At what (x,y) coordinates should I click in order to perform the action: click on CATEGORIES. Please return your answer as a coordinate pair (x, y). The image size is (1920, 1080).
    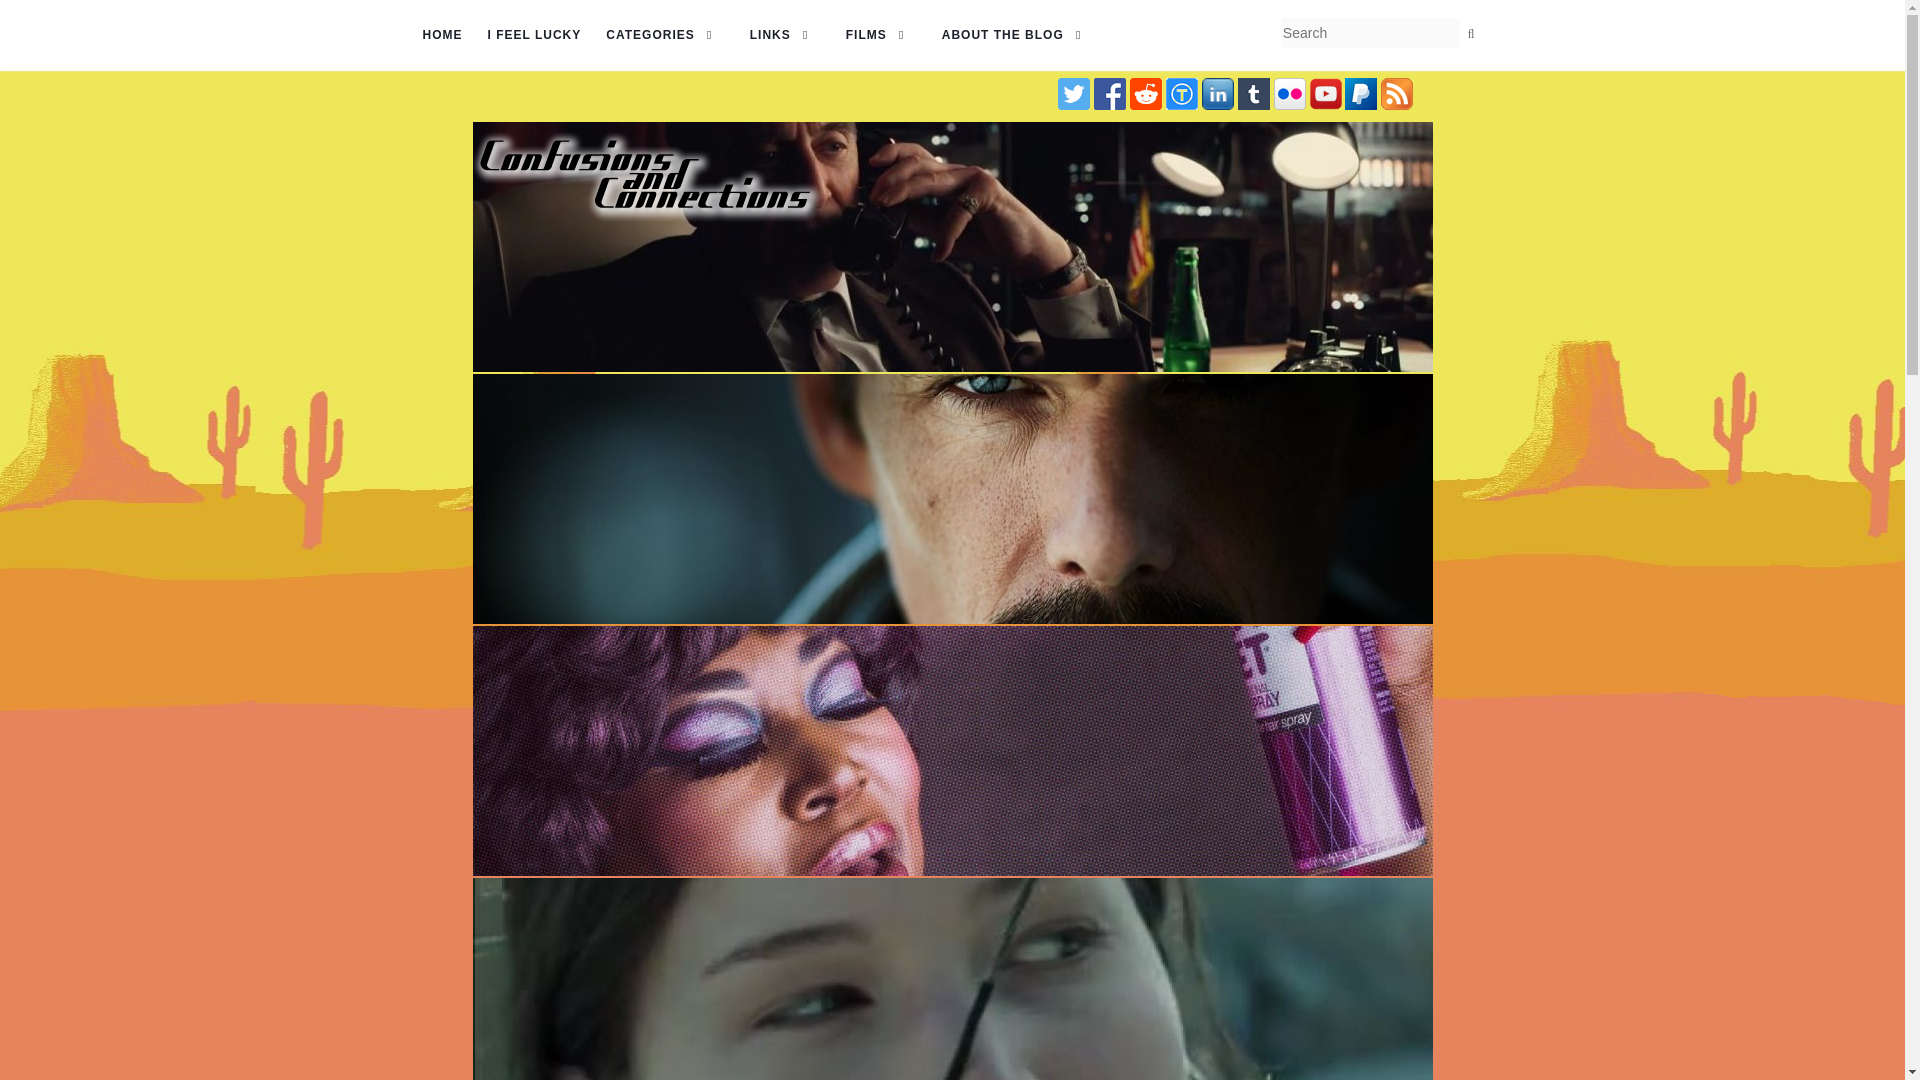
    Looking at the image, I should click on (664, 36).